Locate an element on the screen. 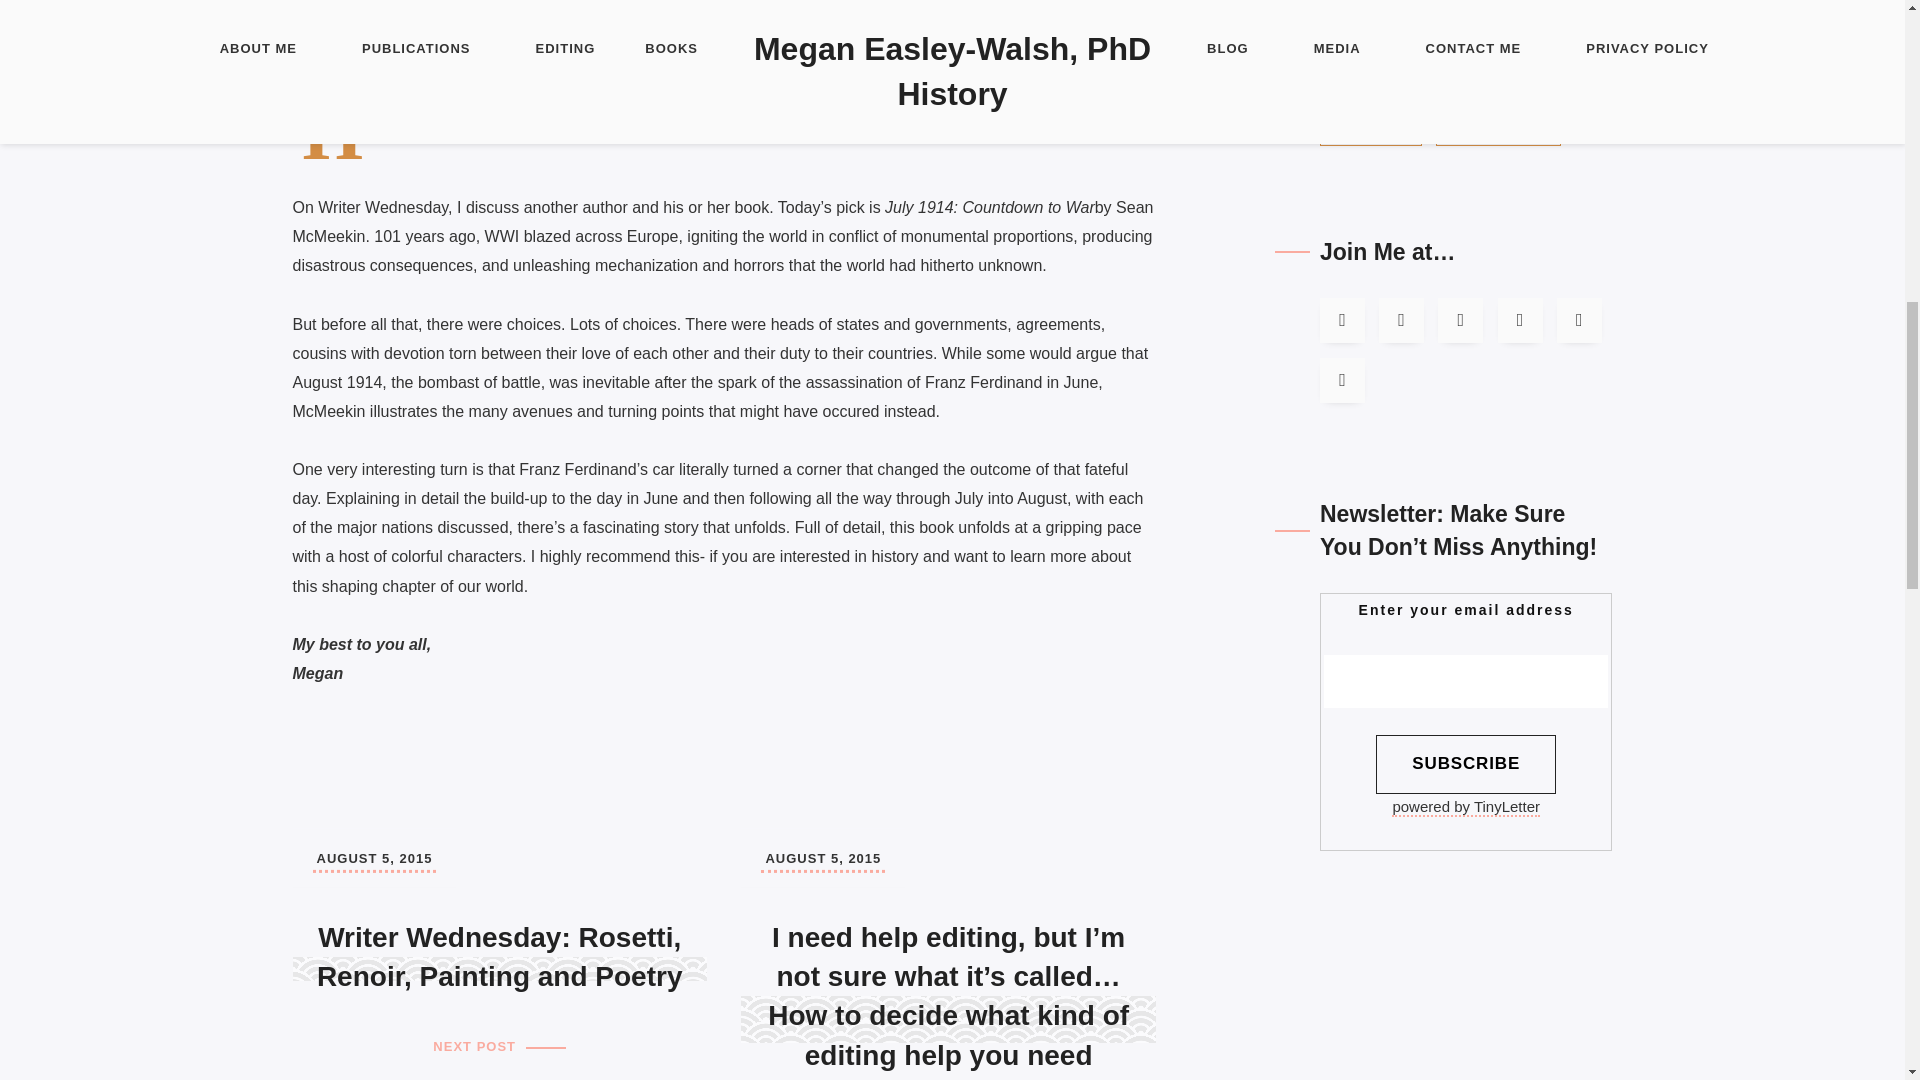 Image resolution: width=1920 pixels, height=1080 pixels. WRITING TIPS is located at coordinates (1499, 130).